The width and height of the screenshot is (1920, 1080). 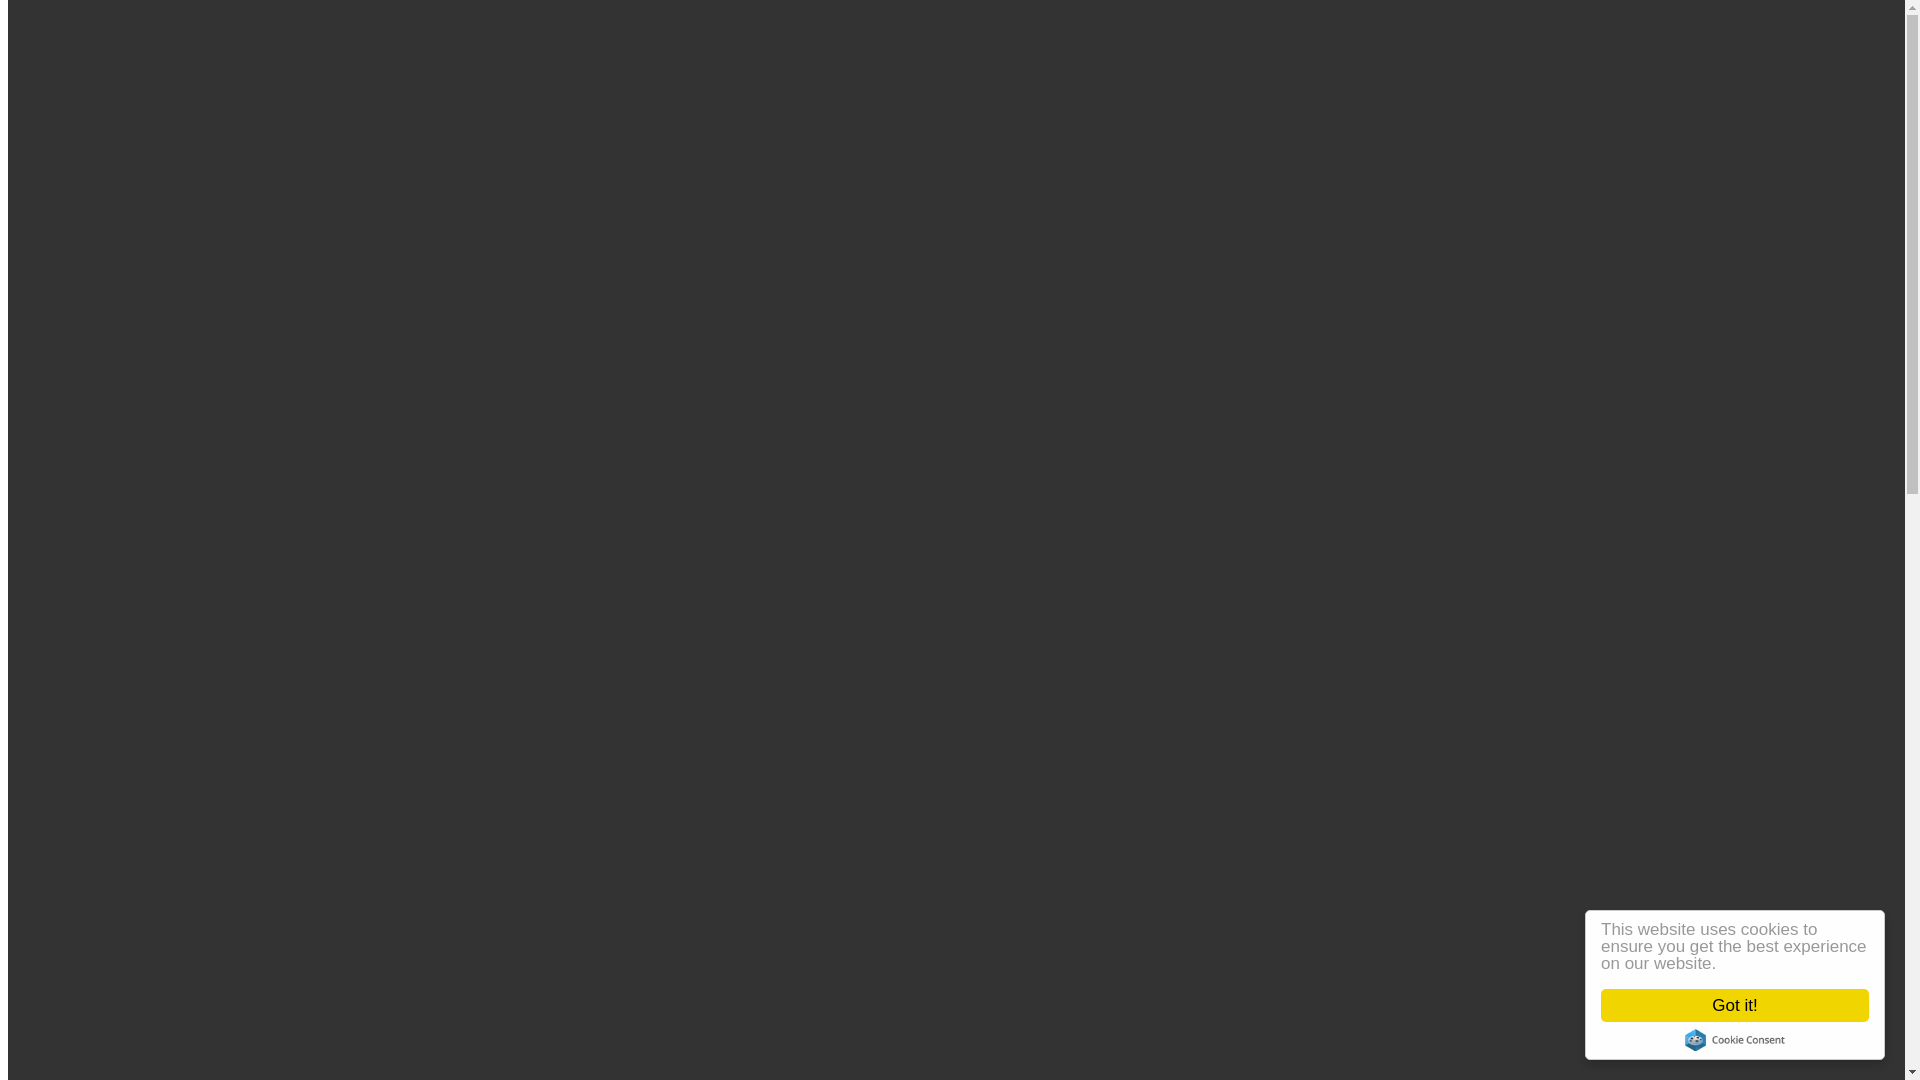 What do you see at coordinates (160, 842) in the screenshot?
I see `Mechanical Workshop` at bounding box center [160, 842].